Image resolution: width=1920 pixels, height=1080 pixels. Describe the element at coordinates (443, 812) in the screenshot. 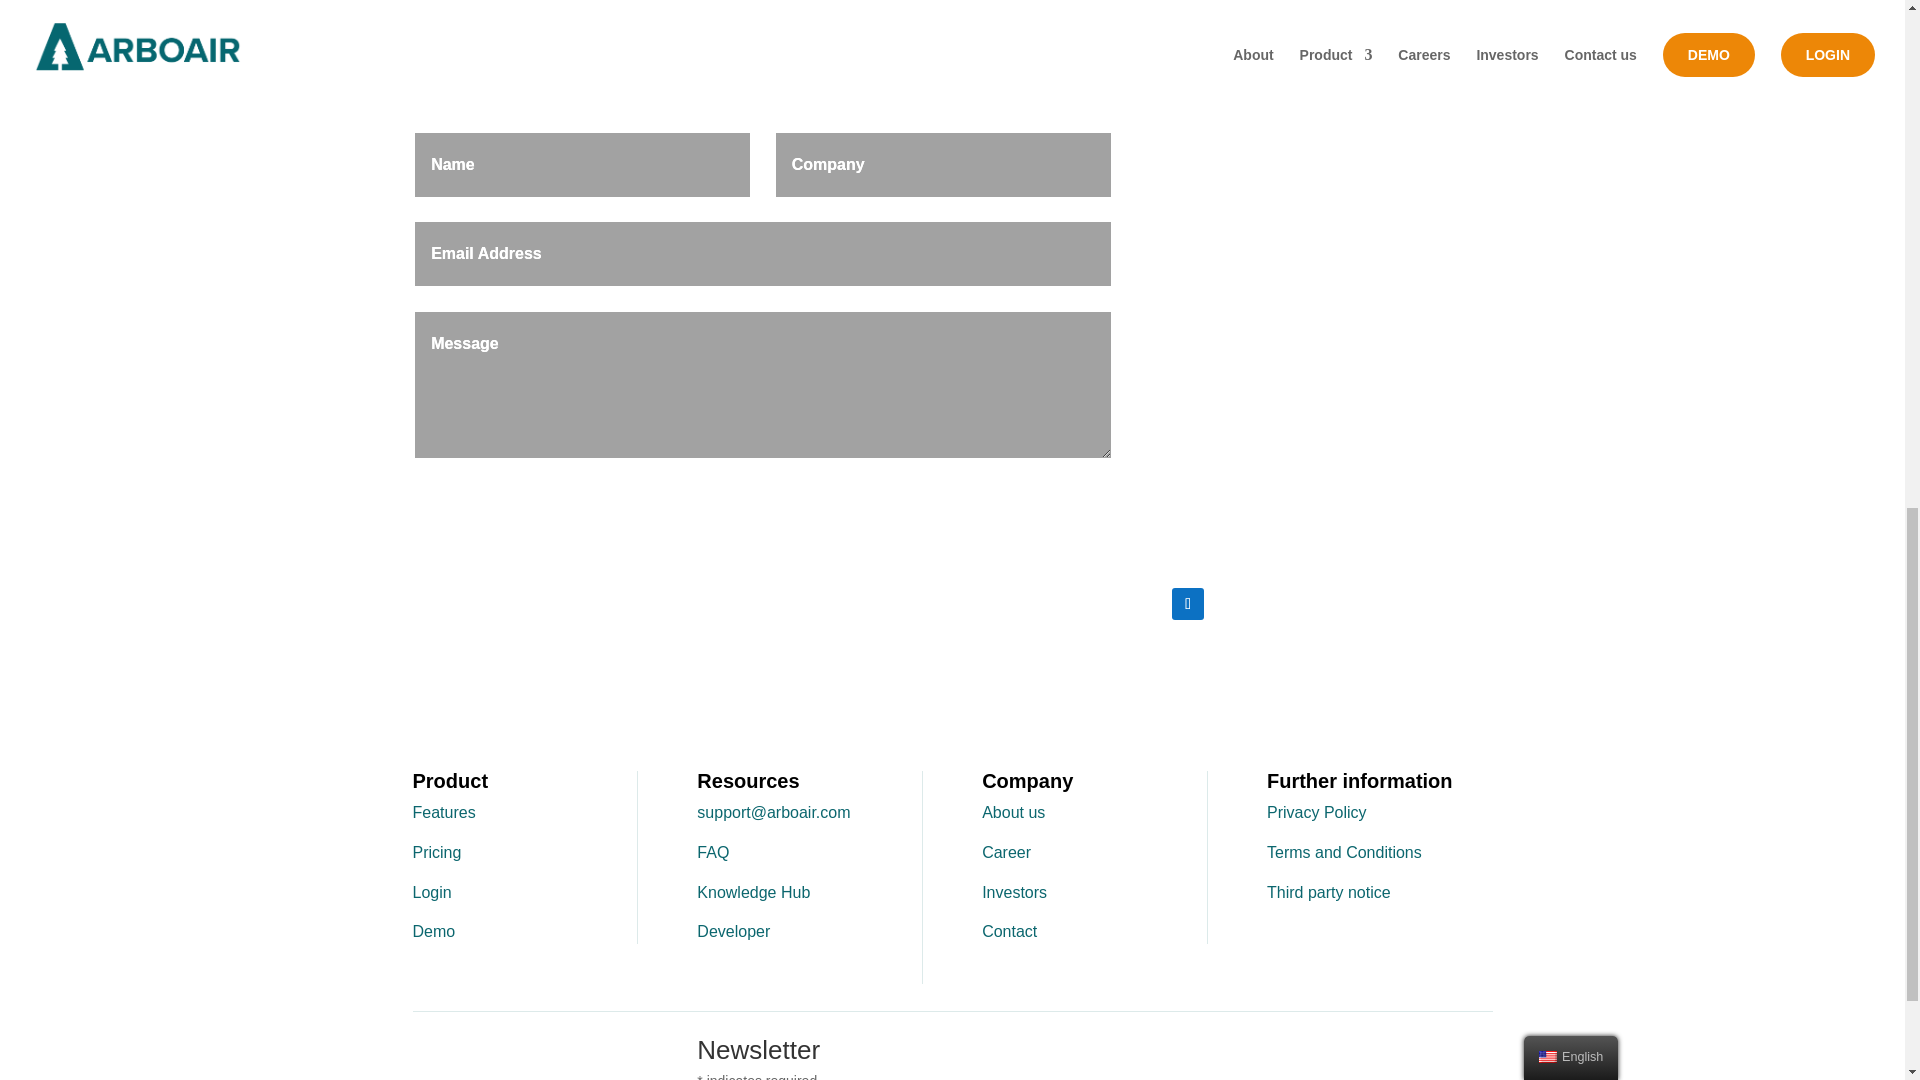

I see `Features` at that location.